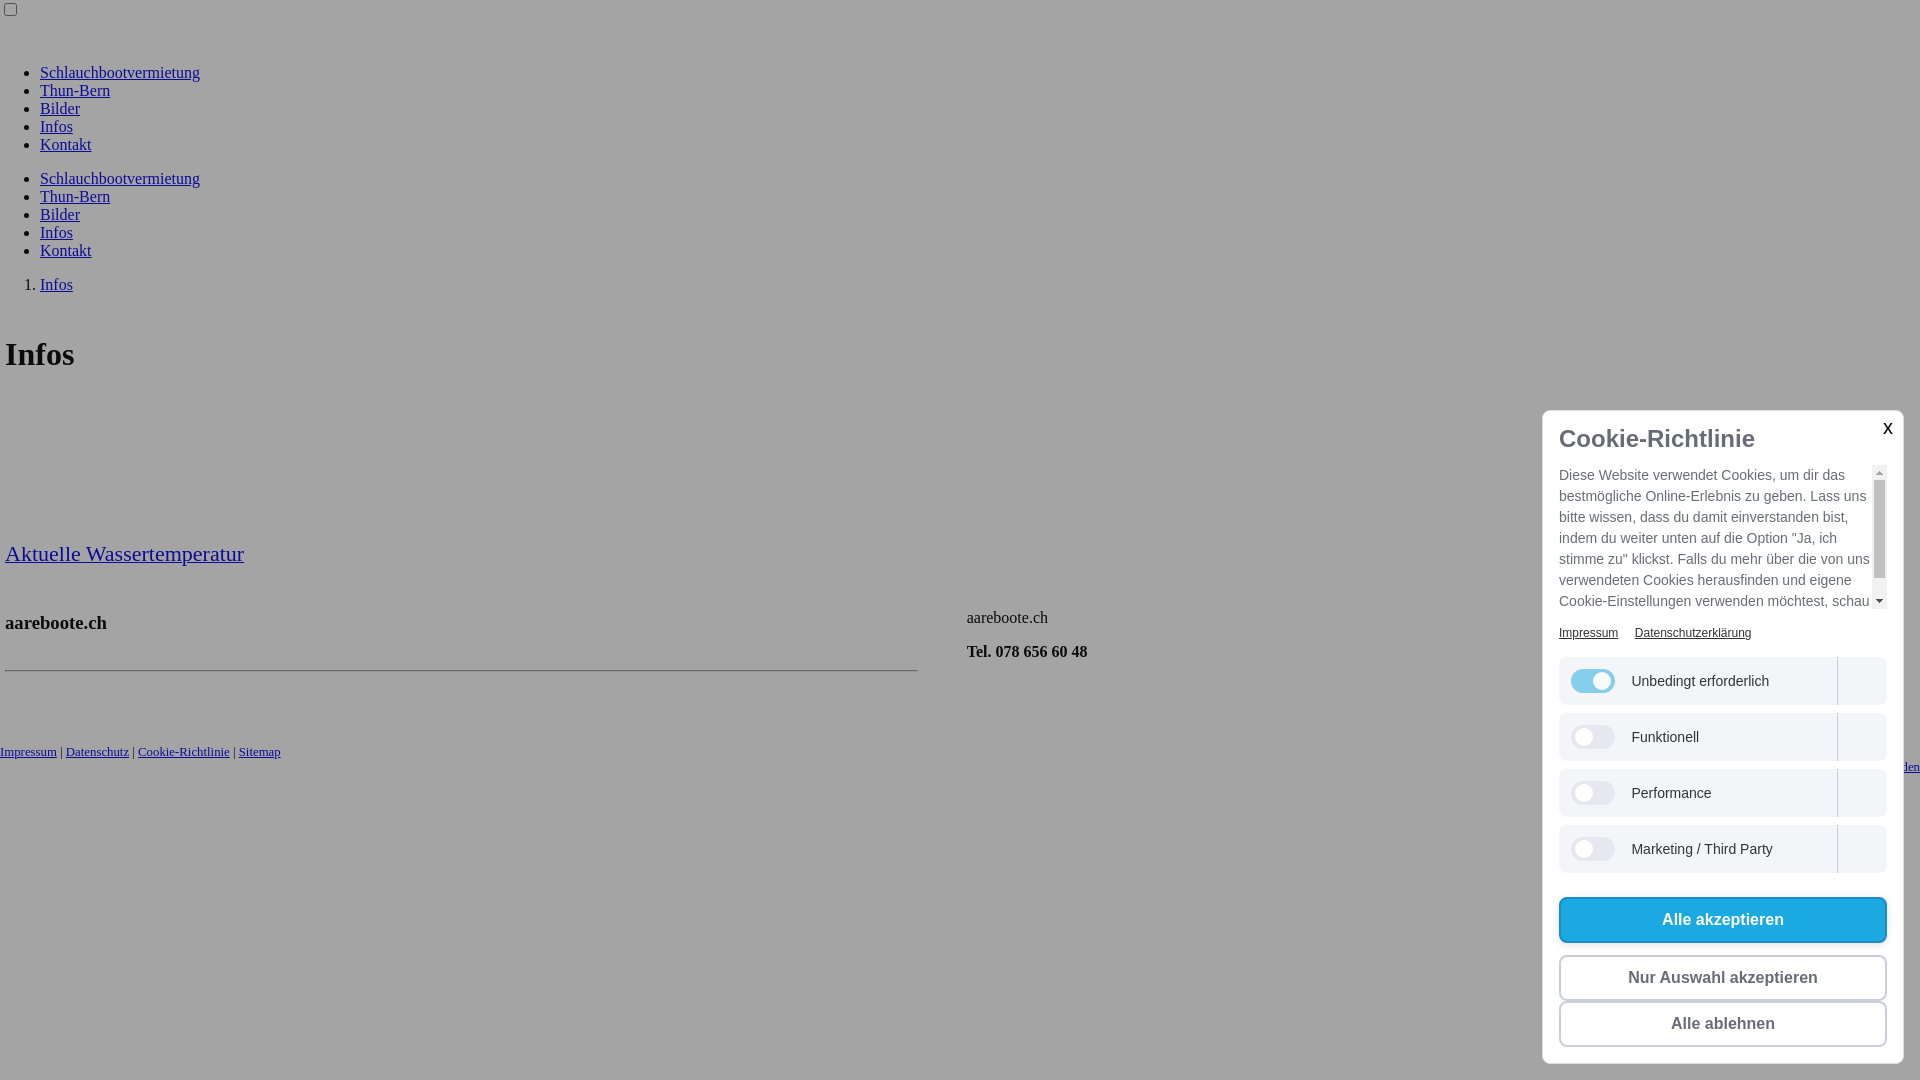 The width and height of the screenshot is (1920, 1080). Describe the element at coordinates (184, 752) in the screenshot. I see `Cookie-Richtlinie` at that location.